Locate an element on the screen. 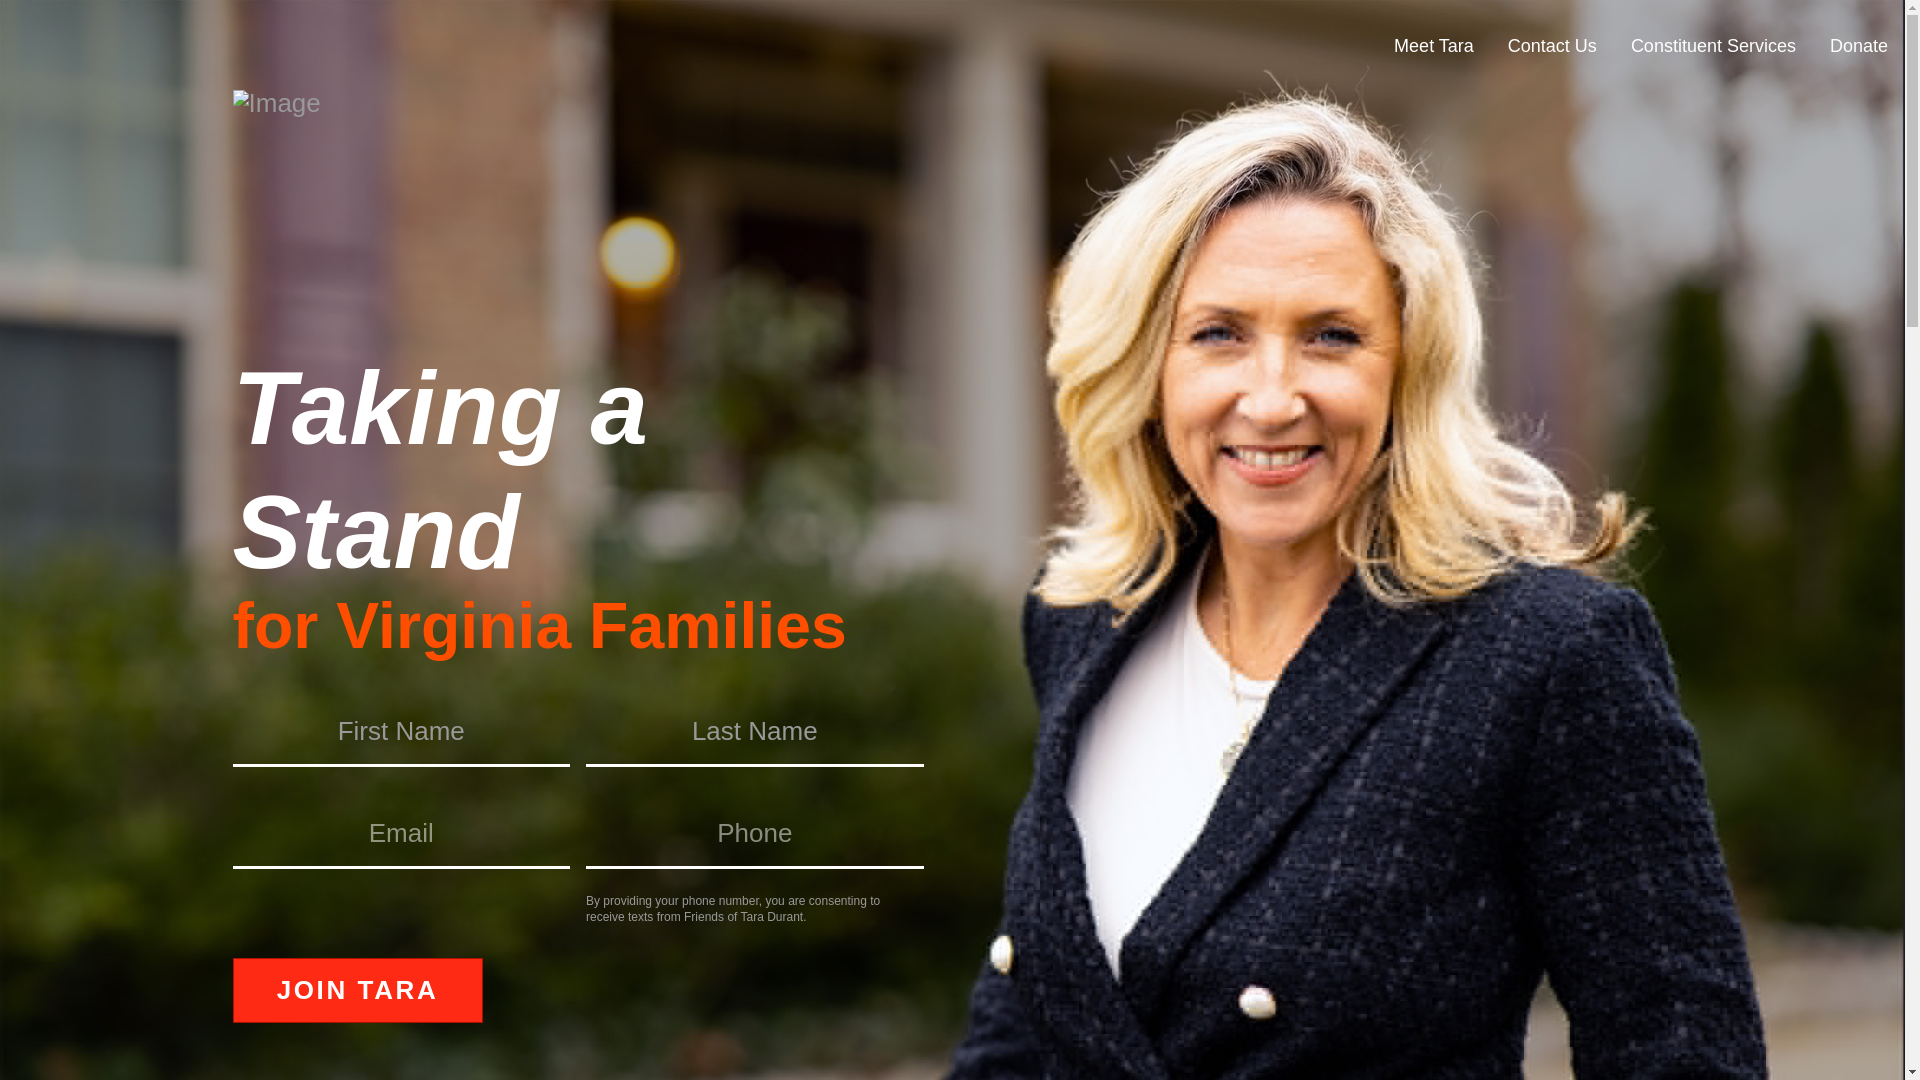  Meet Tara is located at coordinates (1434, 46).